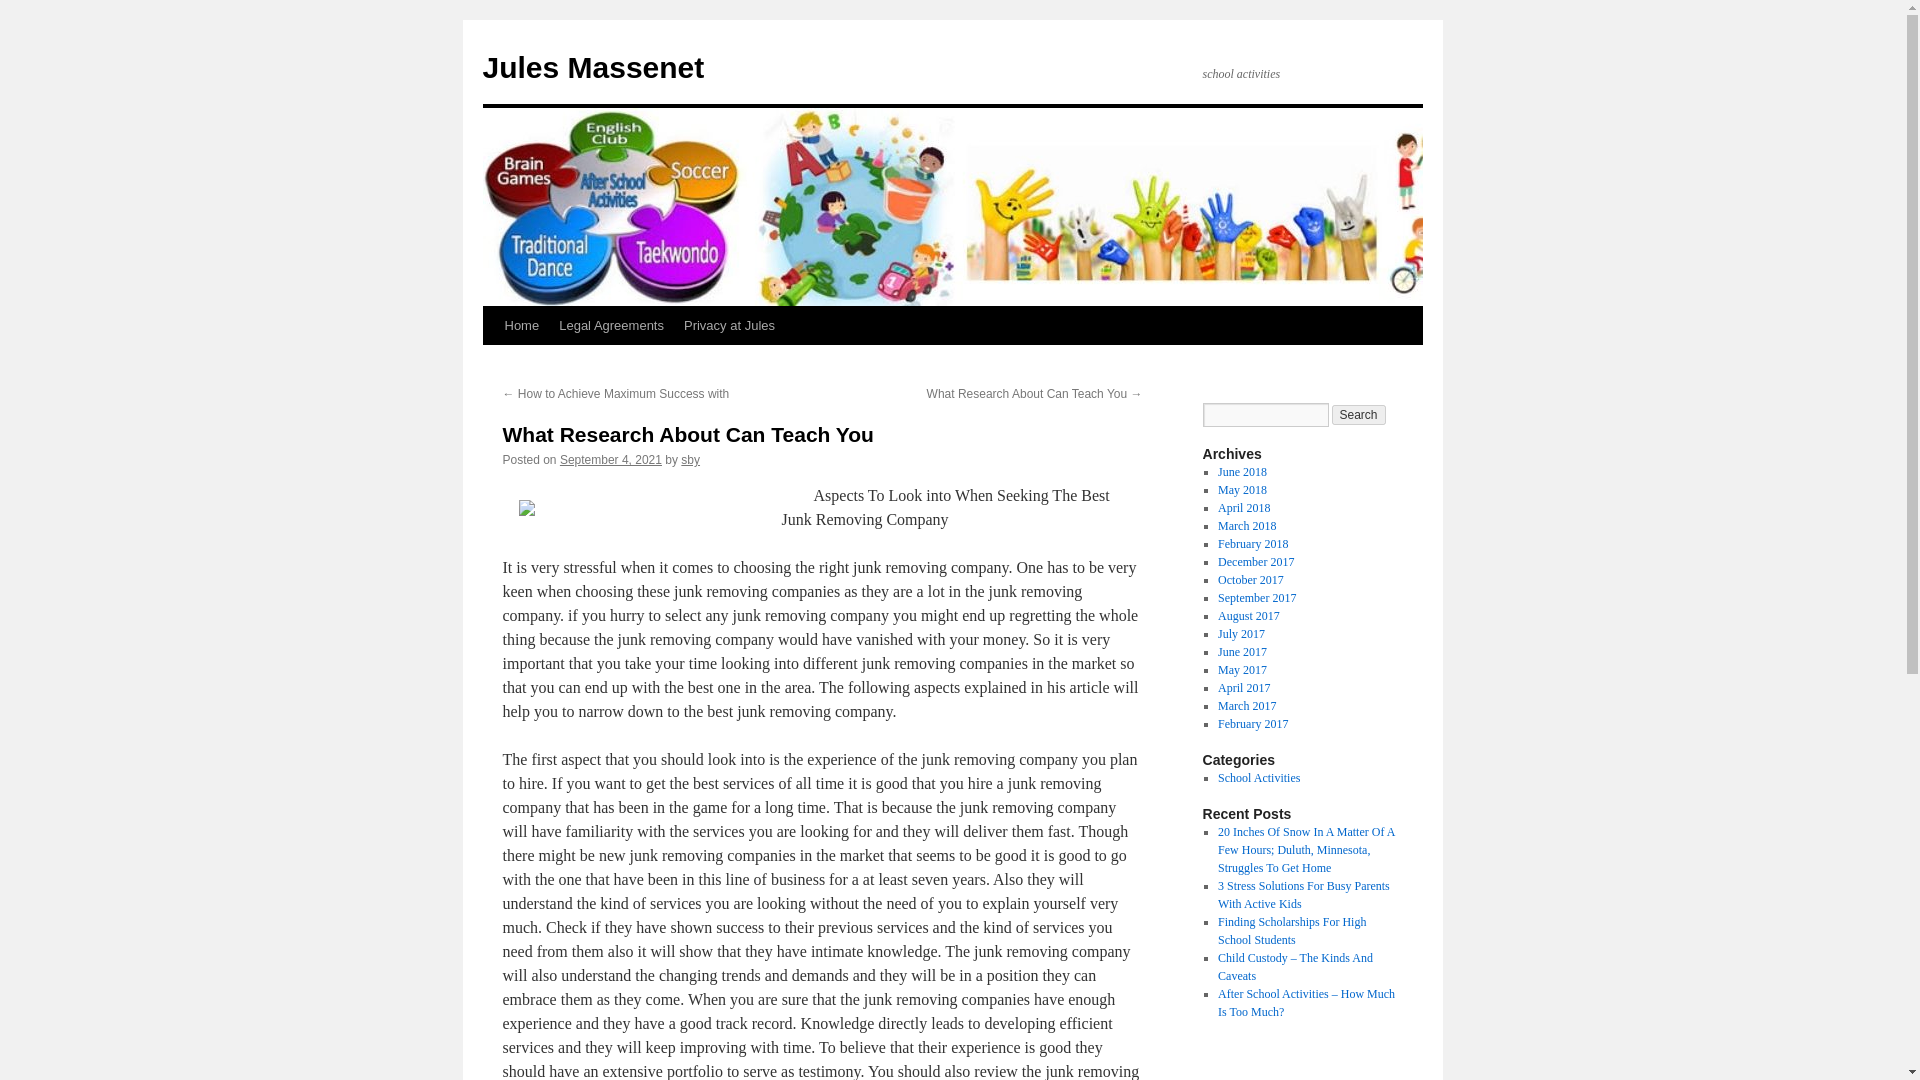 Image resolution: width=1920 pixels, height=1080 pixels. Describe the element at coordinates (1256, 597) in the screenshot. I see `September 2017` at that location.